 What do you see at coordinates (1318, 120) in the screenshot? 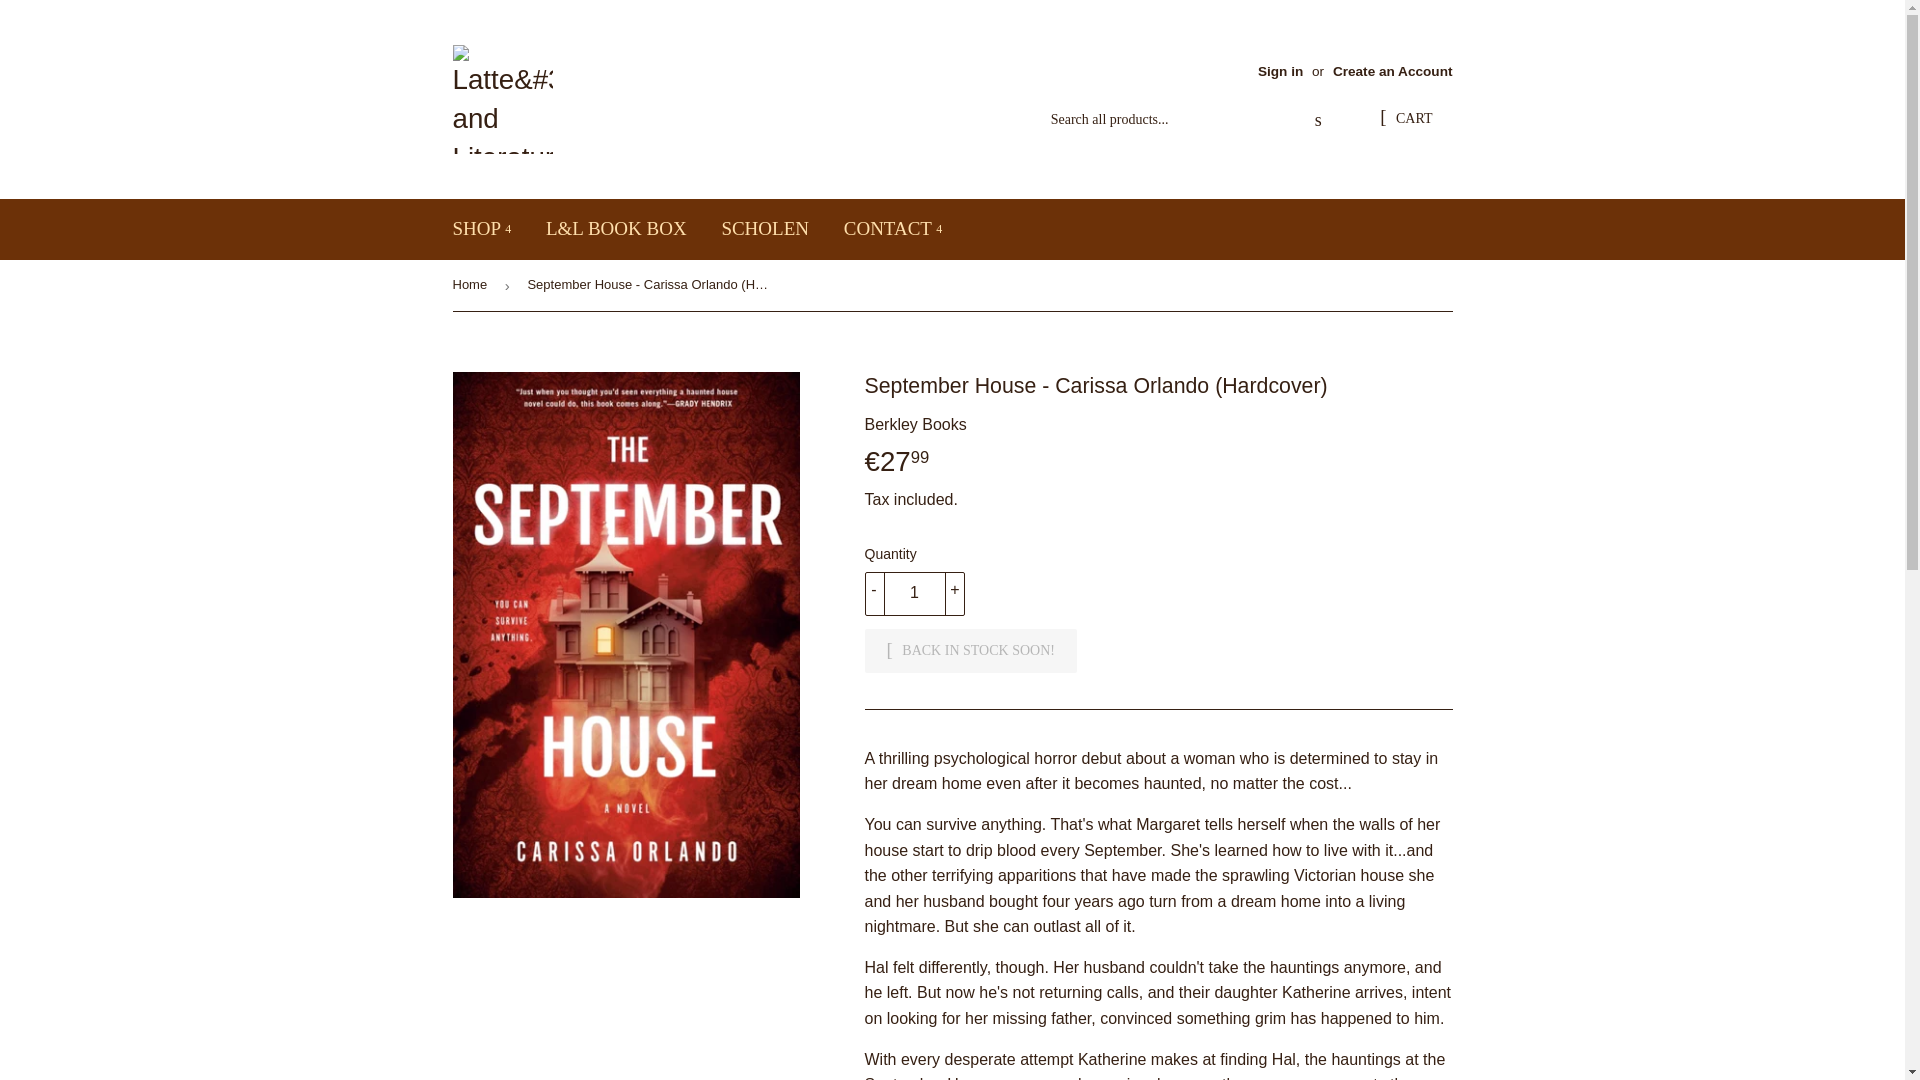
I see `Search` at bounding box center [1318, 120].